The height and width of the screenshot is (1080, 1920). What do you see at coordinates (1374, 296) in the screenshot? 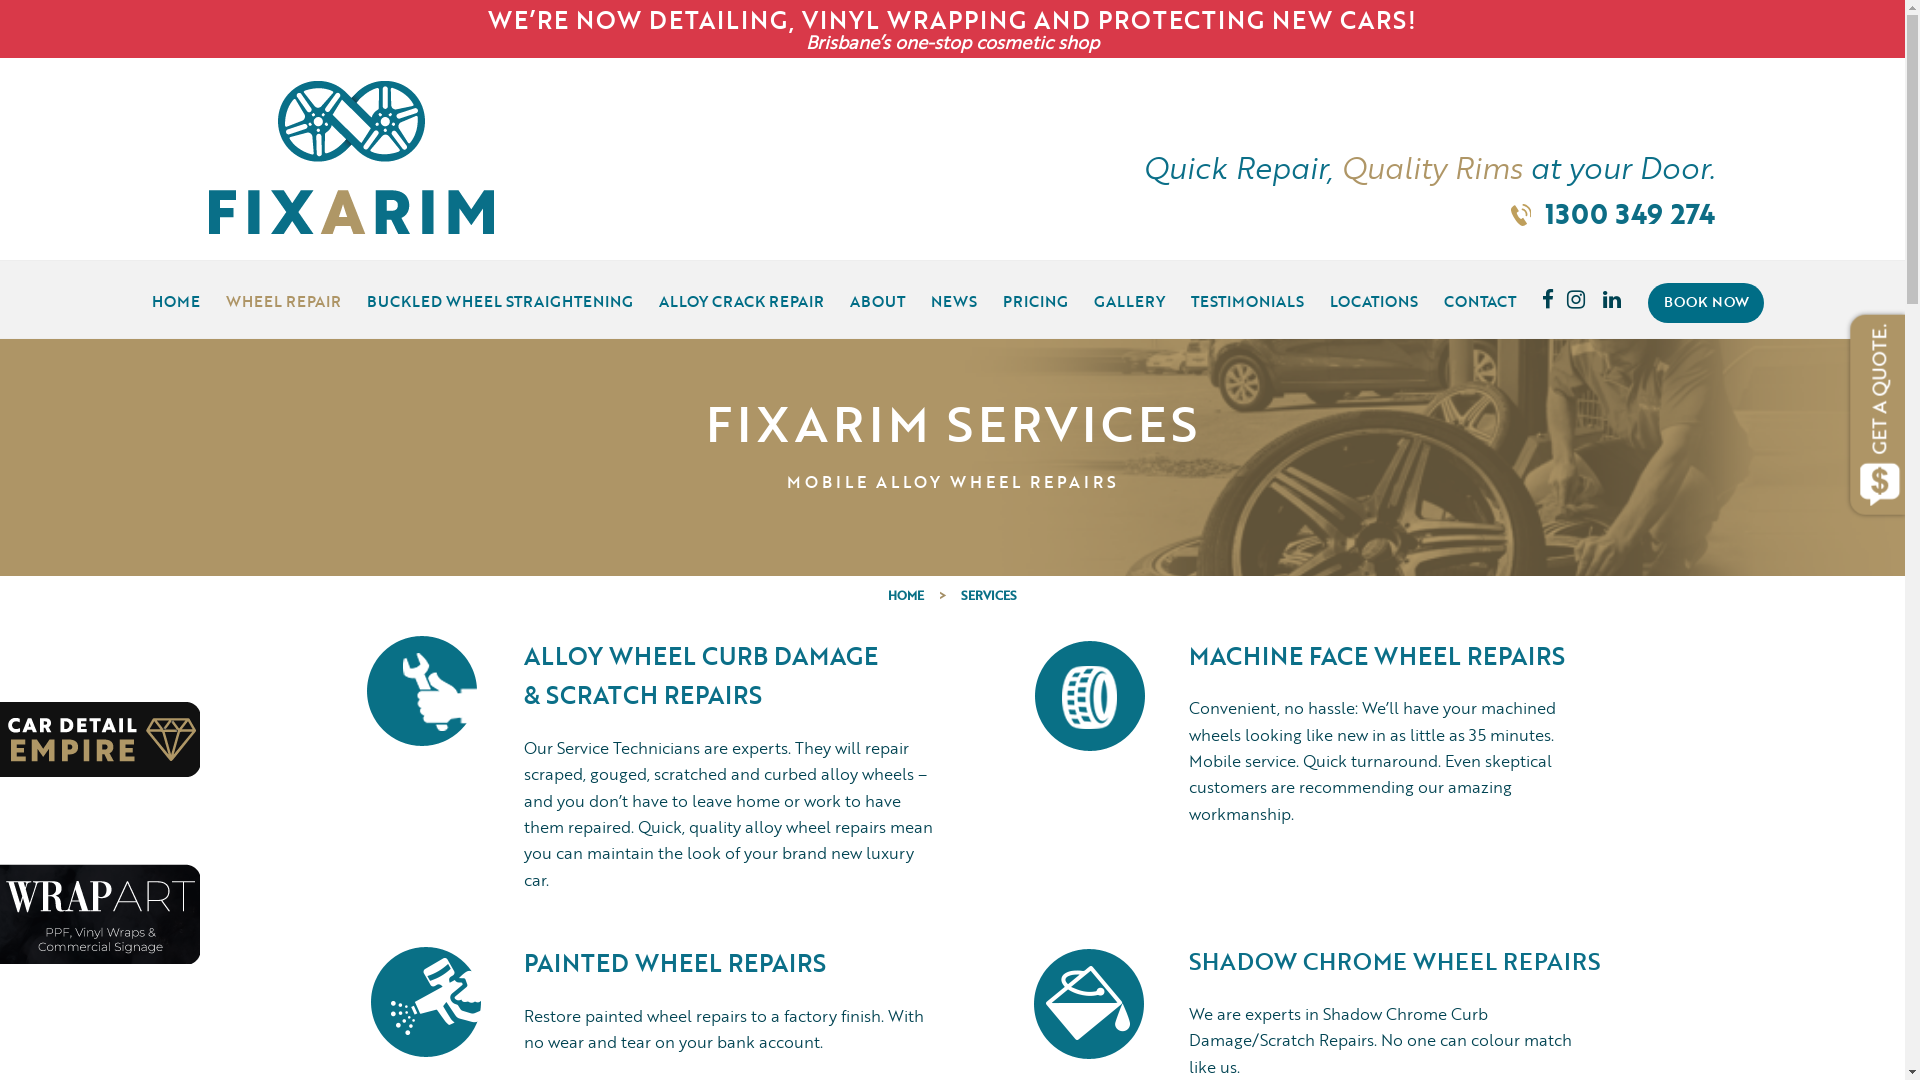
I see `LOCATIONS` at bounding box center [1374, 296].